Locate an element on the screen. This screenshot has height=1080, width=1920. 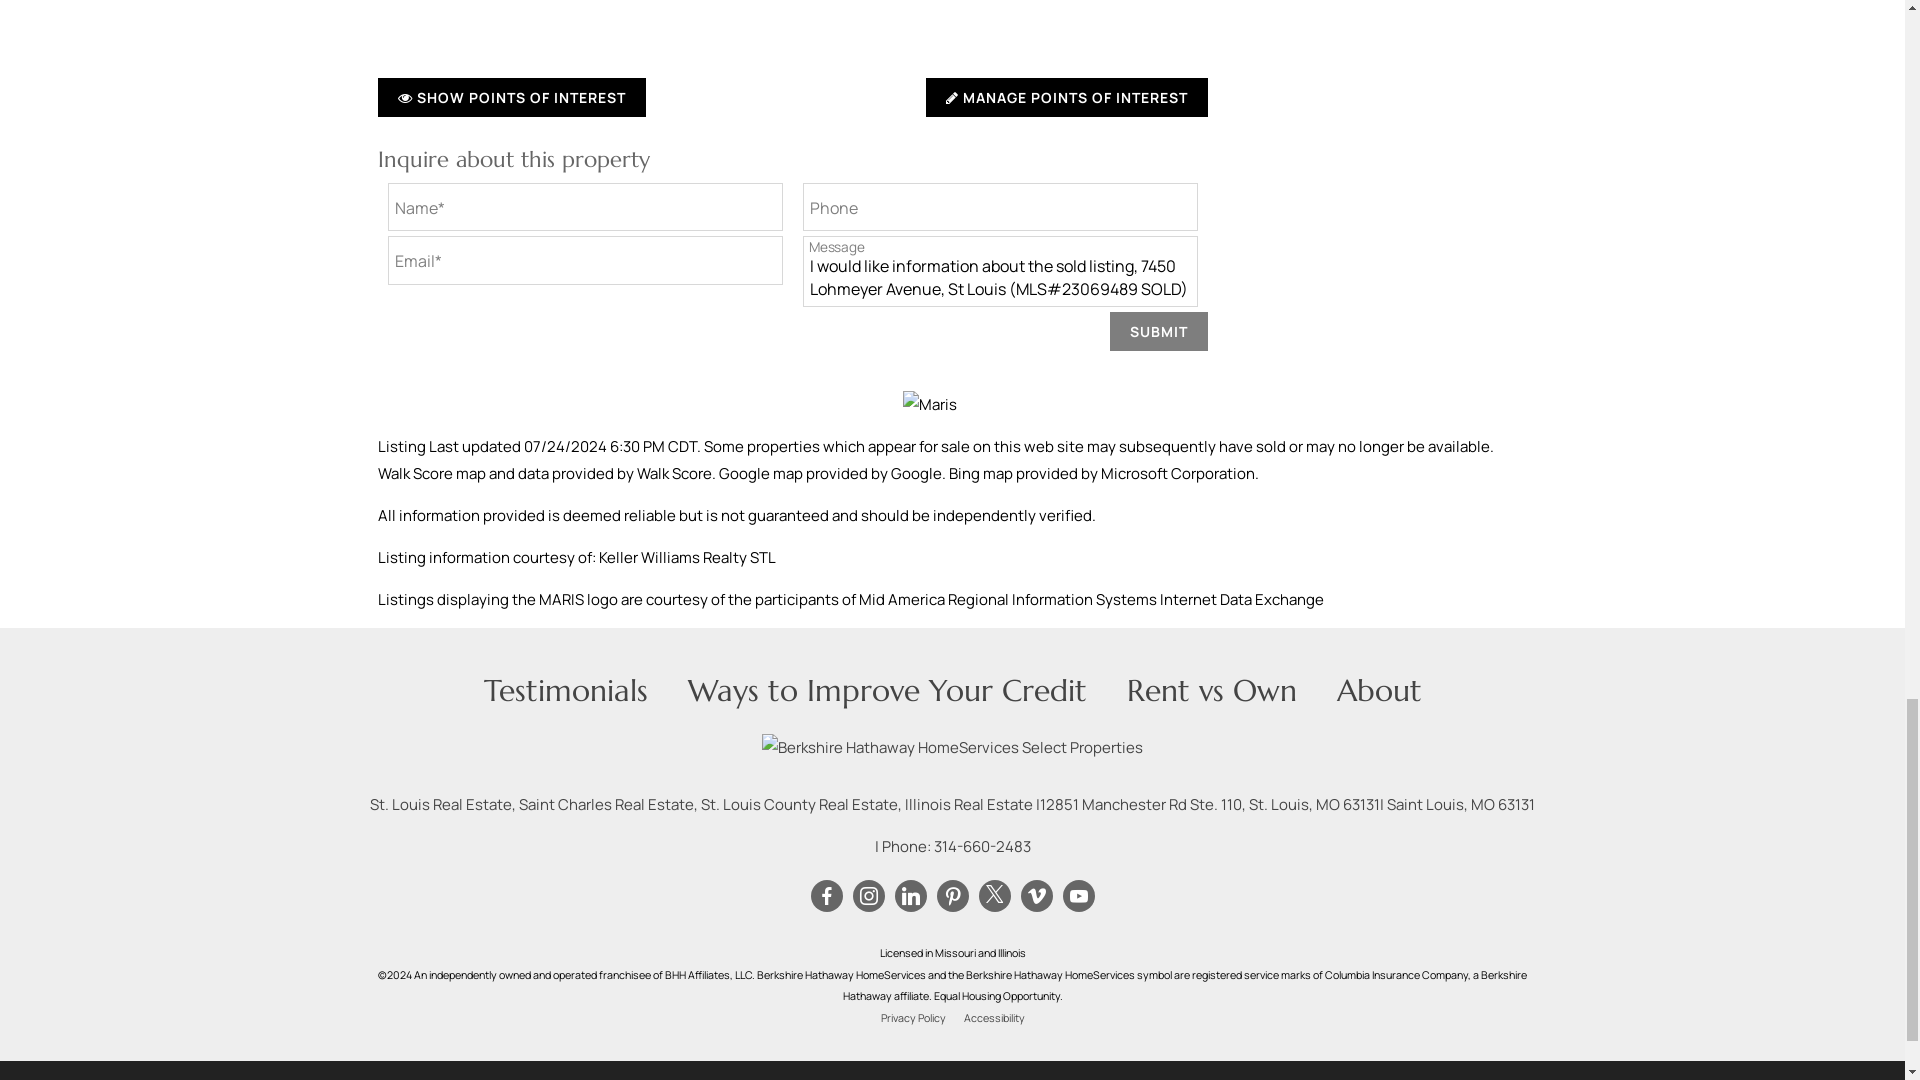
Visit me on LinkedIn is located at coordinates (910, 896).